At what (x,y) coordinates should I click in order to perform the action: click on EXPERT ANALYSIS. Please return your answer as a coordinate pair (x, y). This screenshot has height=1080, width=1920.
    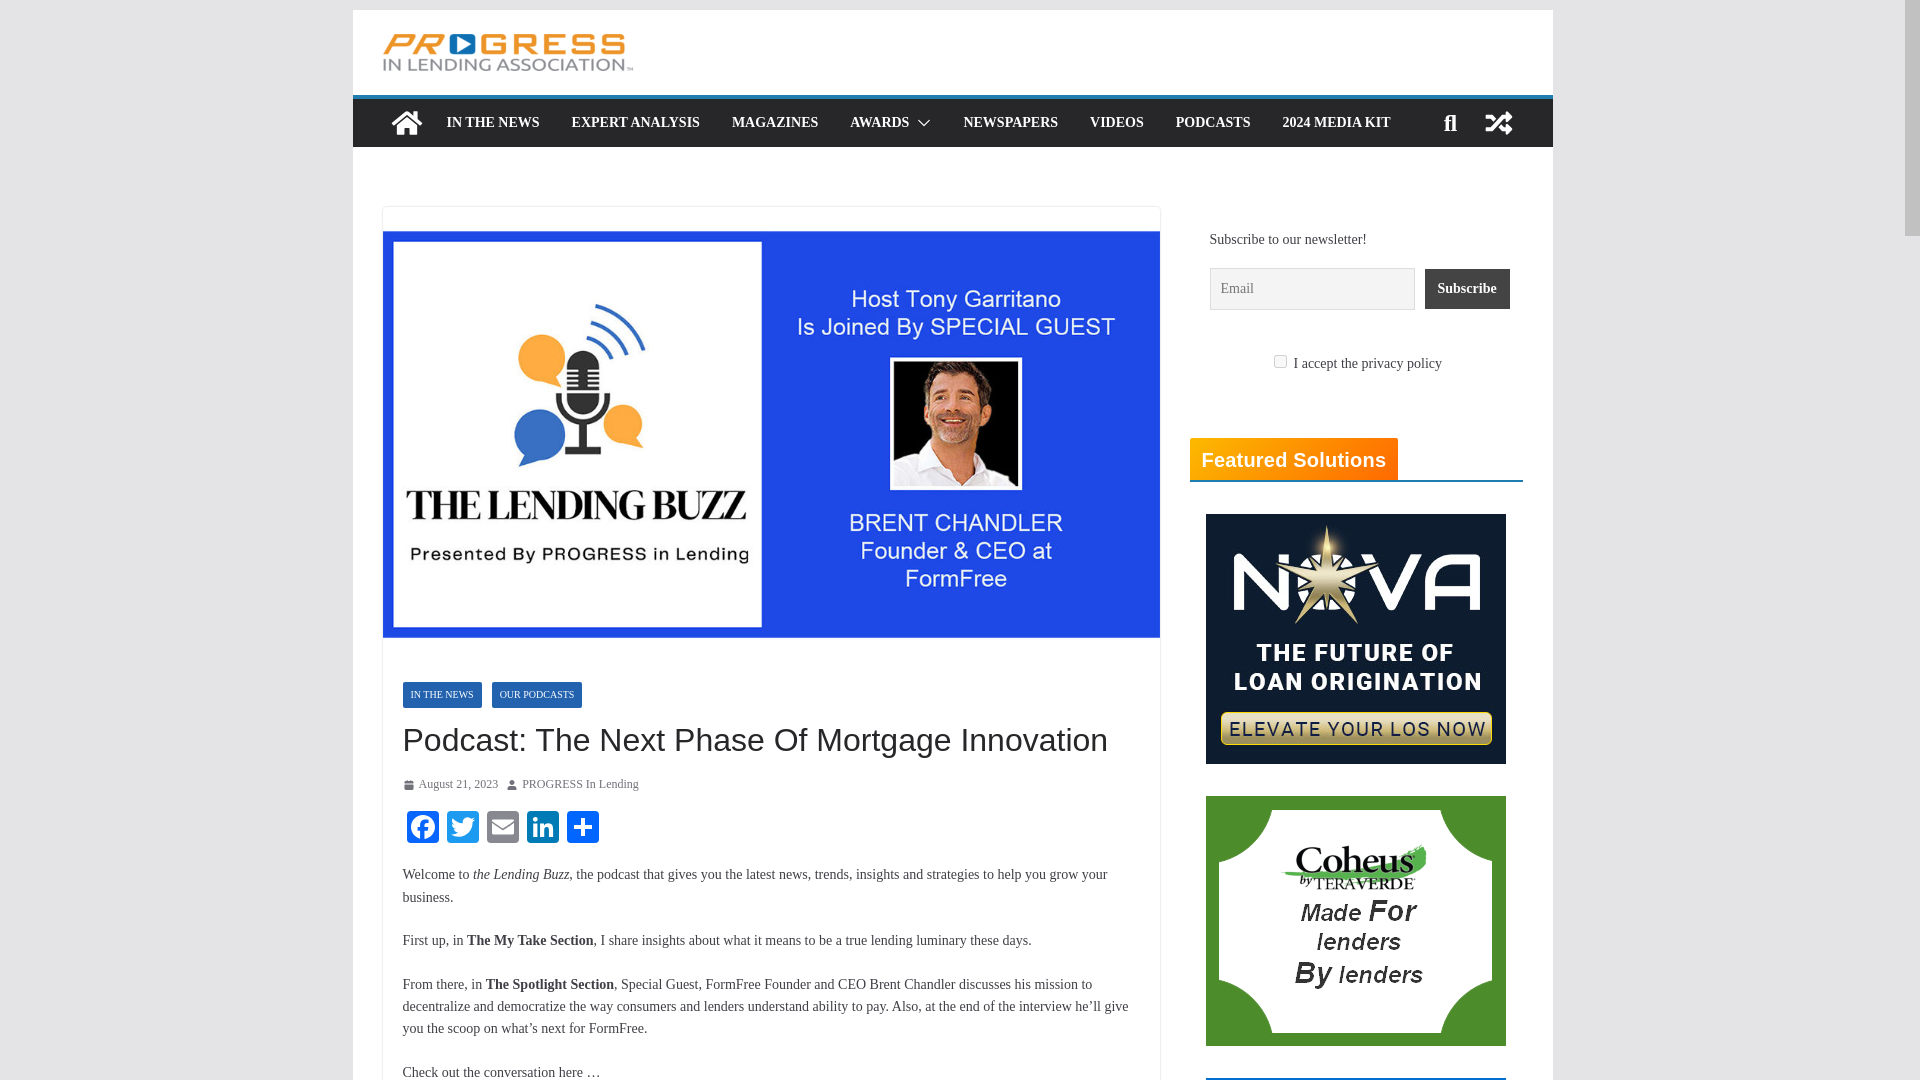
    Looking at the image, I should click on (636, 123).